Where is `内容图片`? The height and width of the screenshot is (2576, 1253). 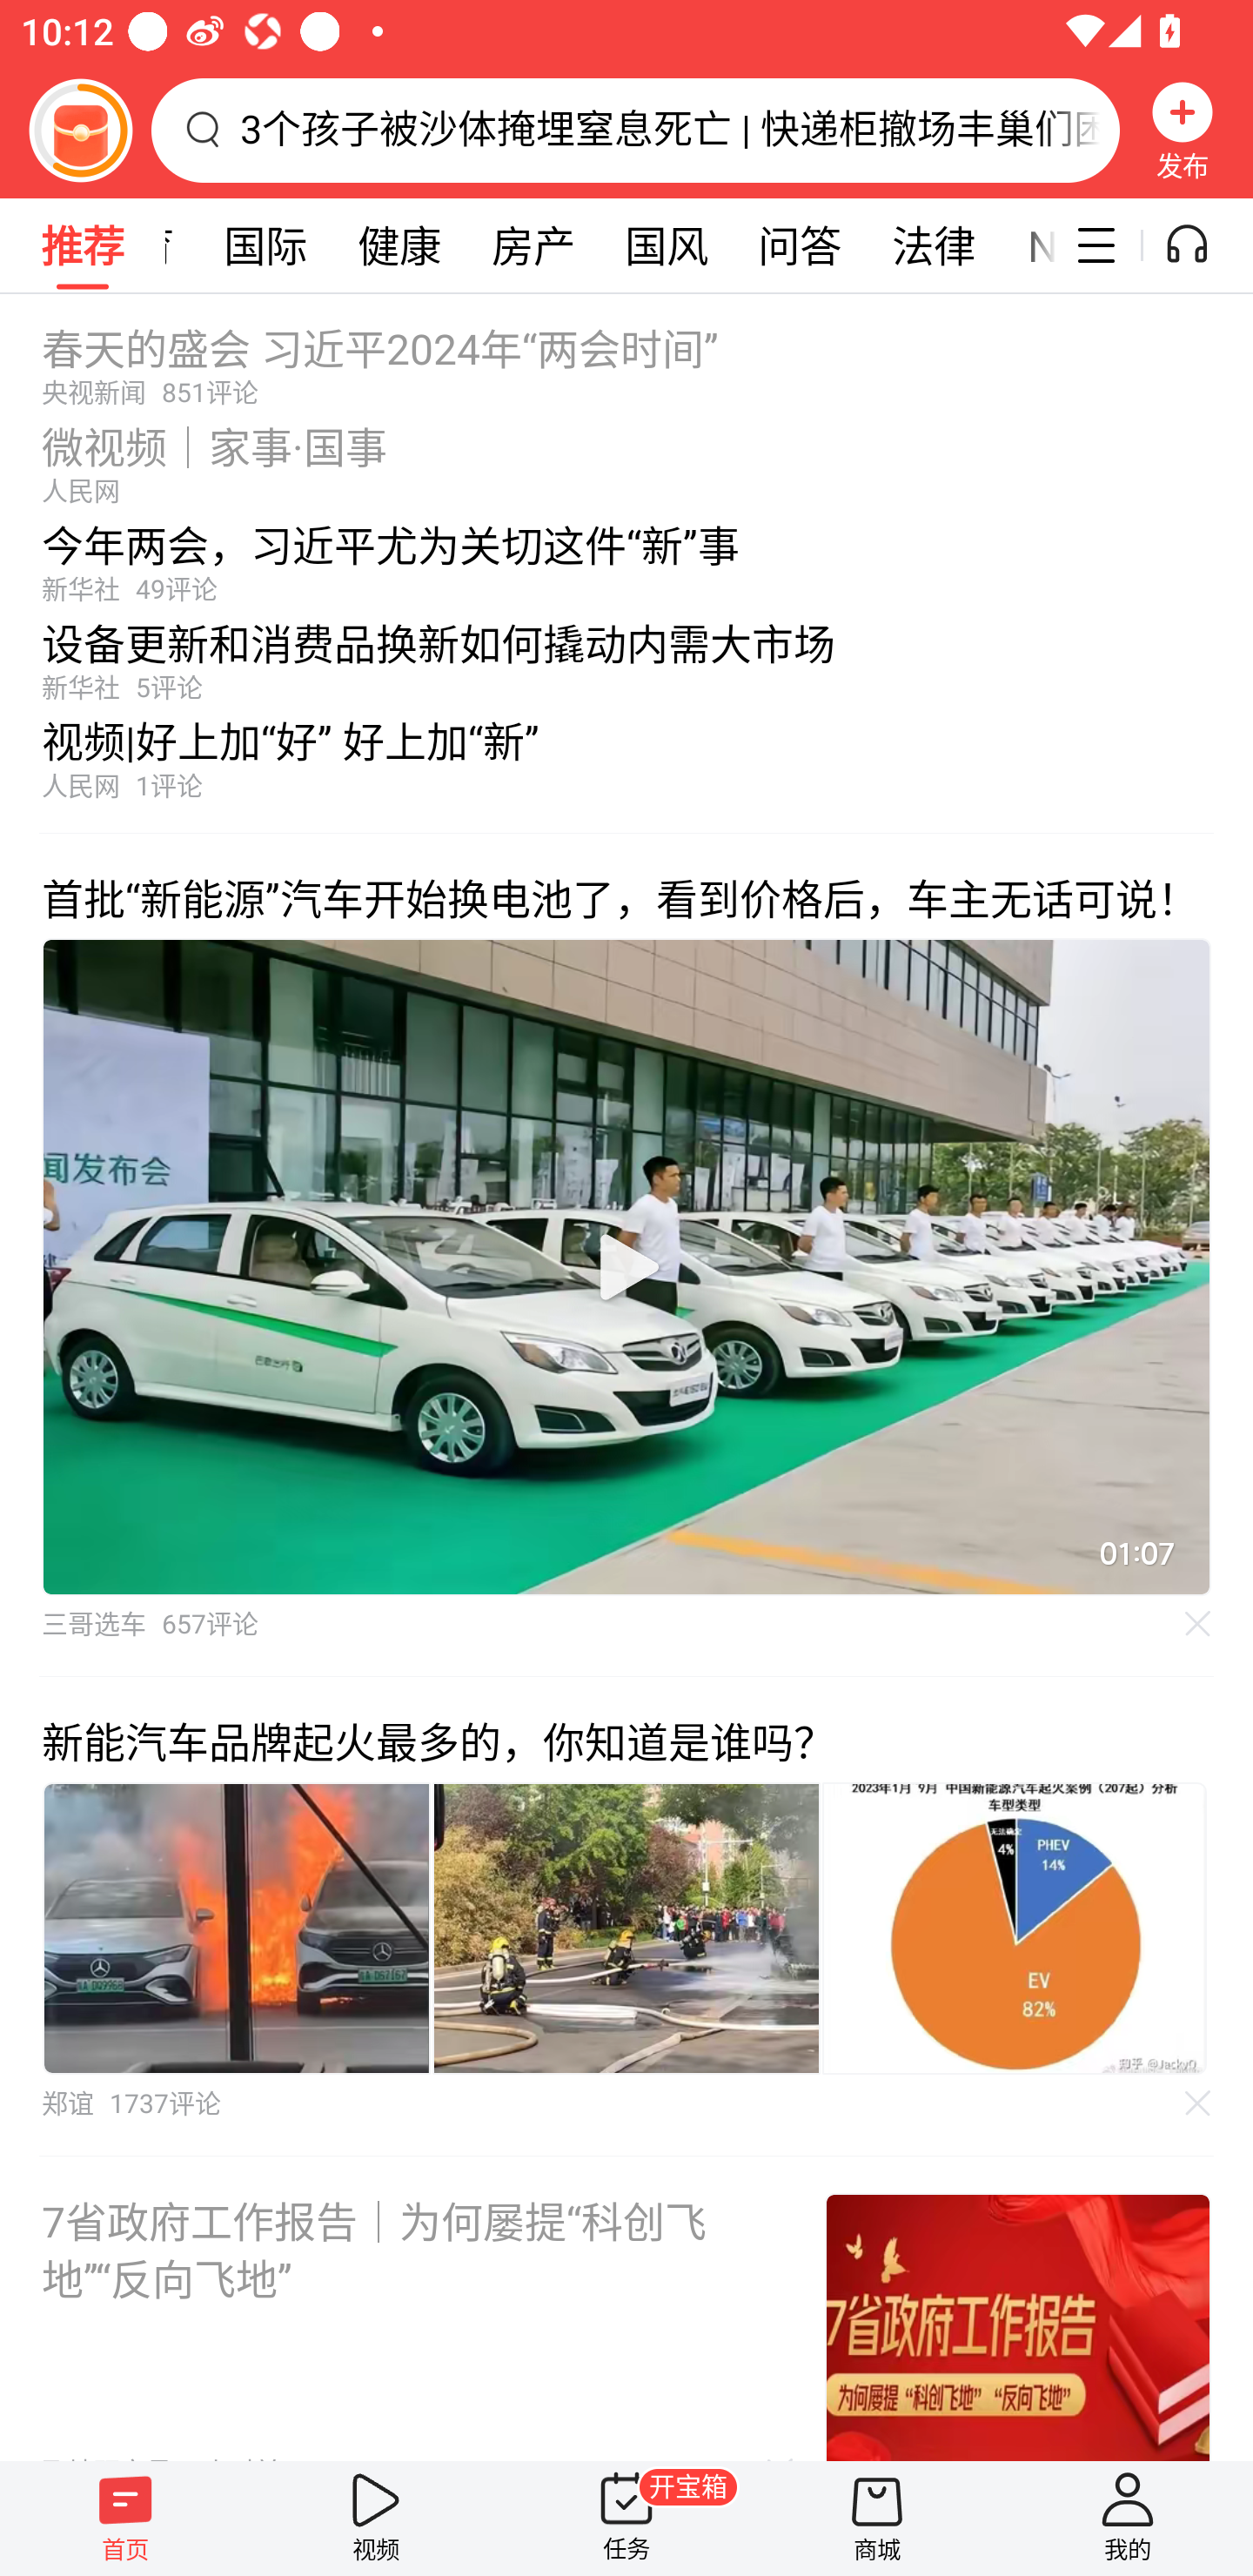
内容图片 is located at coordinates (626, 1929).